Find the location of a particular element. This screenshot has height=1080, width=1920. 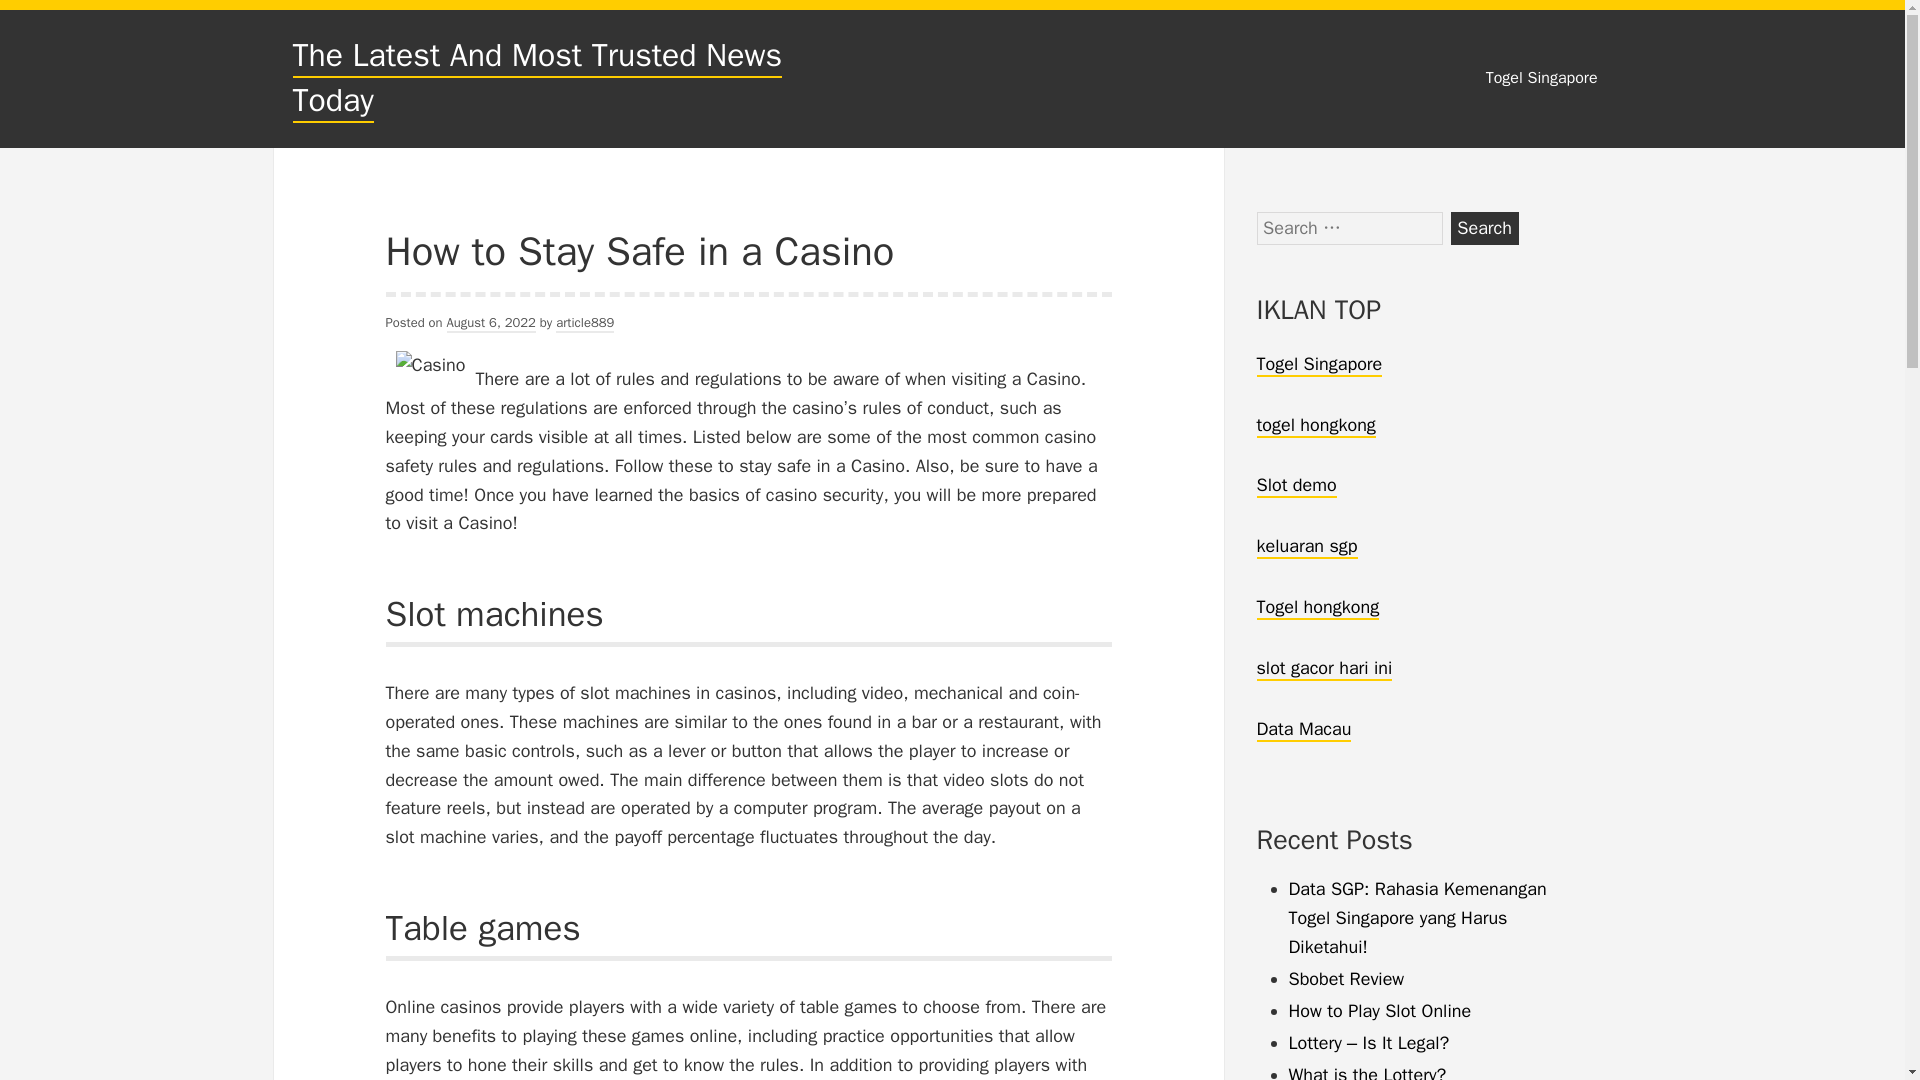

What is the Lottery? is located at coordinates (1366, 1072).